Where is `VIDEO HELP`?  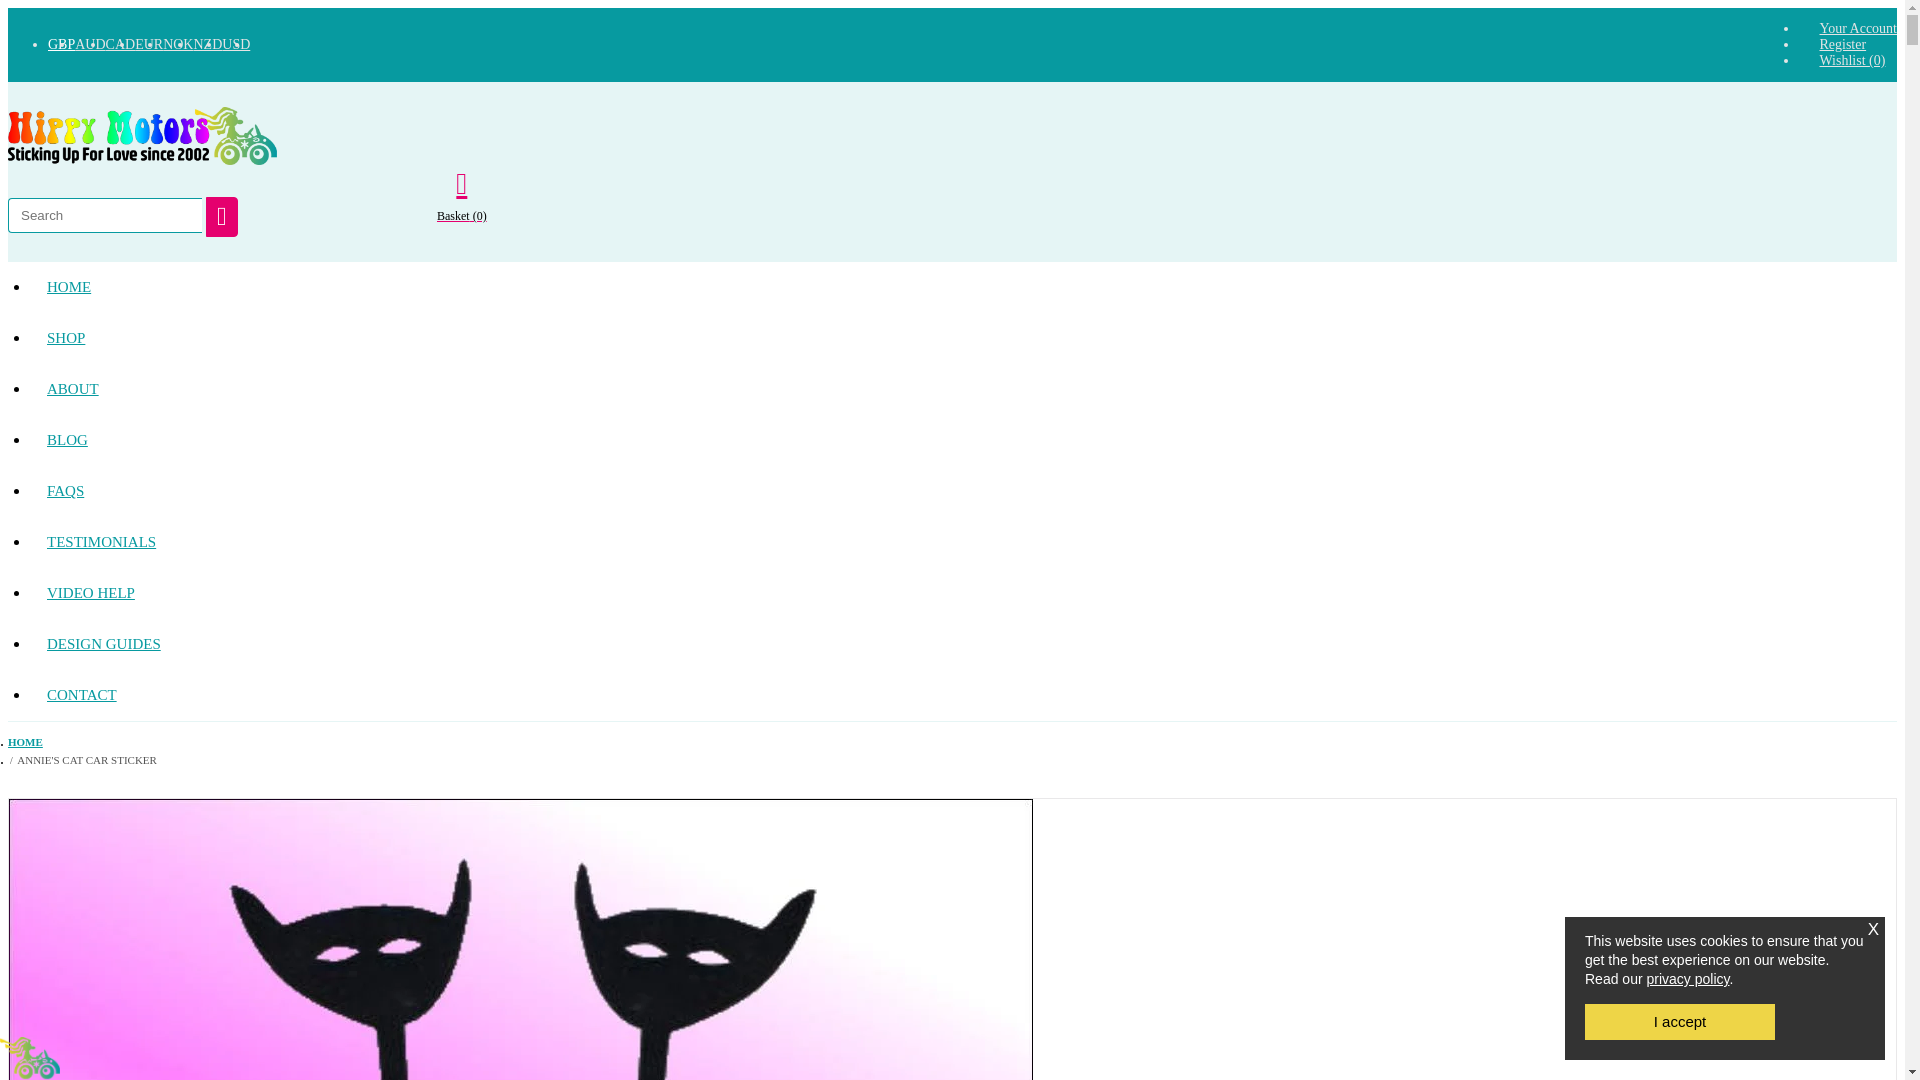
VIDEO HELP is located at coordinates (90, 593).